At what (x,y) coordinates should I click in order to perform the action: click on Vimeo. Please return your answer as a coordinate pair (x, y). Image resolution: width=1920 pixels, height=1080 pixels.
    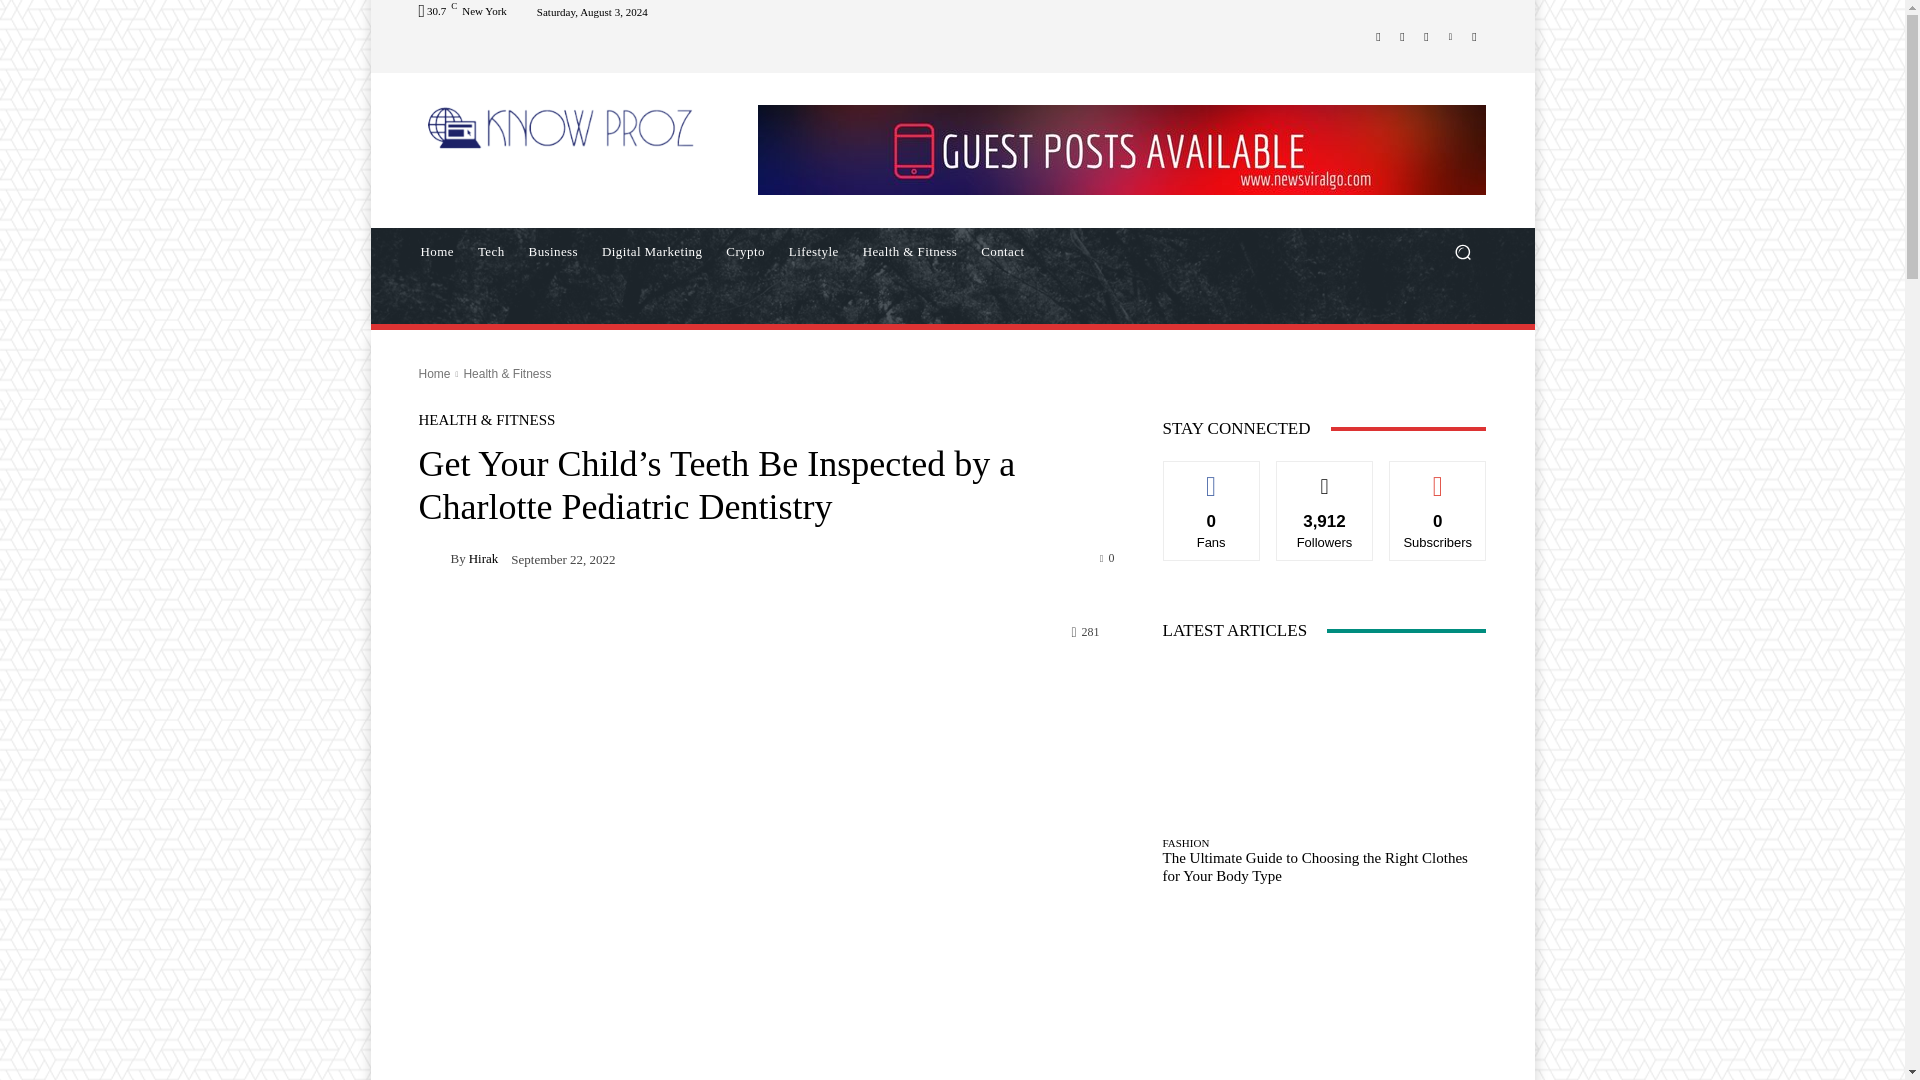
    Looking at the image, I should click on (1450, 35).